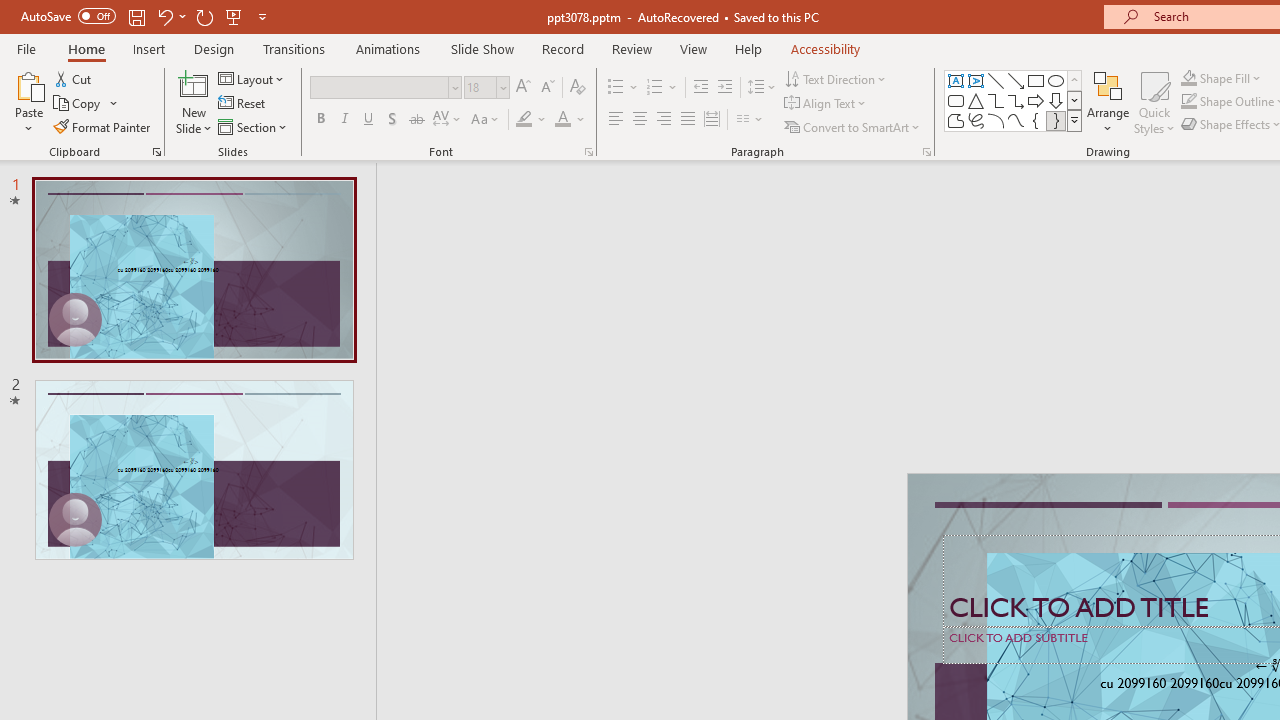  I want to click on Shadow, so click(392, 120).